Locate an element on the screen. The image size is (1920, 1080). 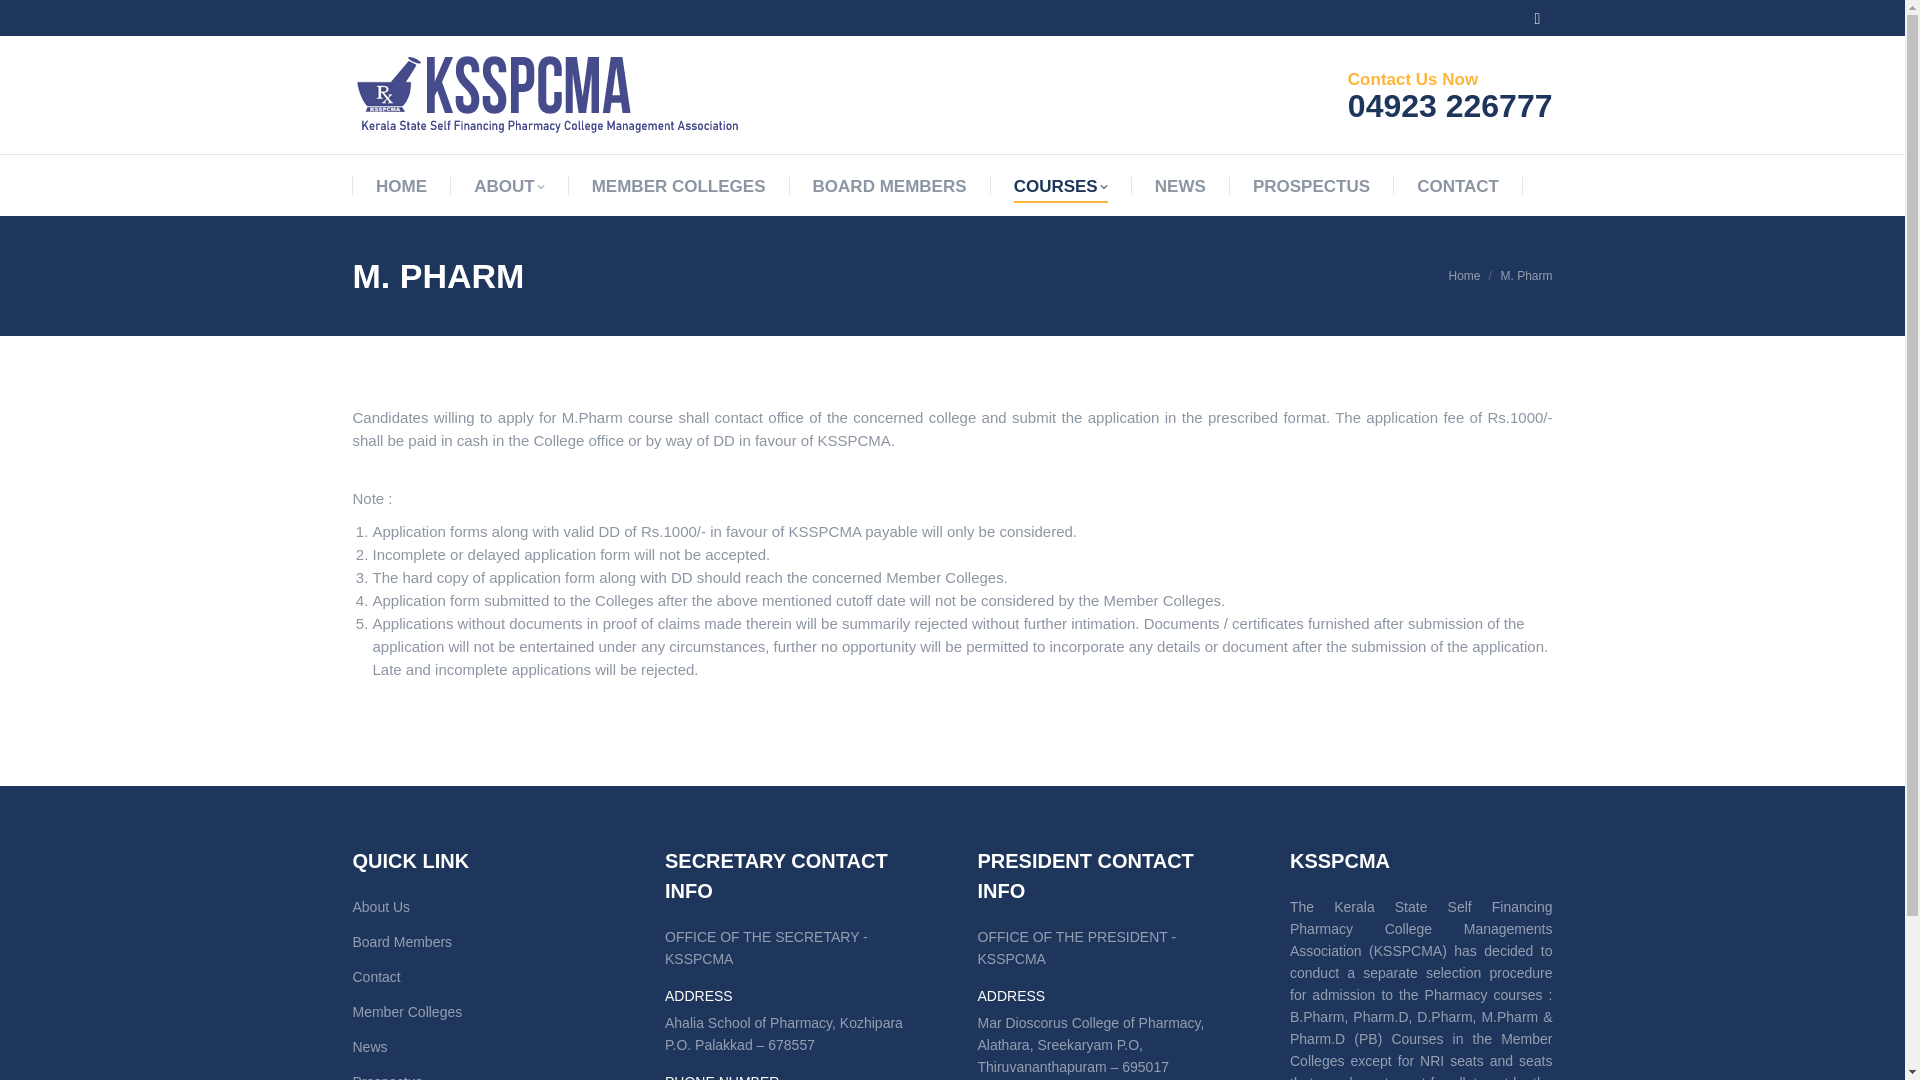
COURSES is located at coordinates (1060, 186).